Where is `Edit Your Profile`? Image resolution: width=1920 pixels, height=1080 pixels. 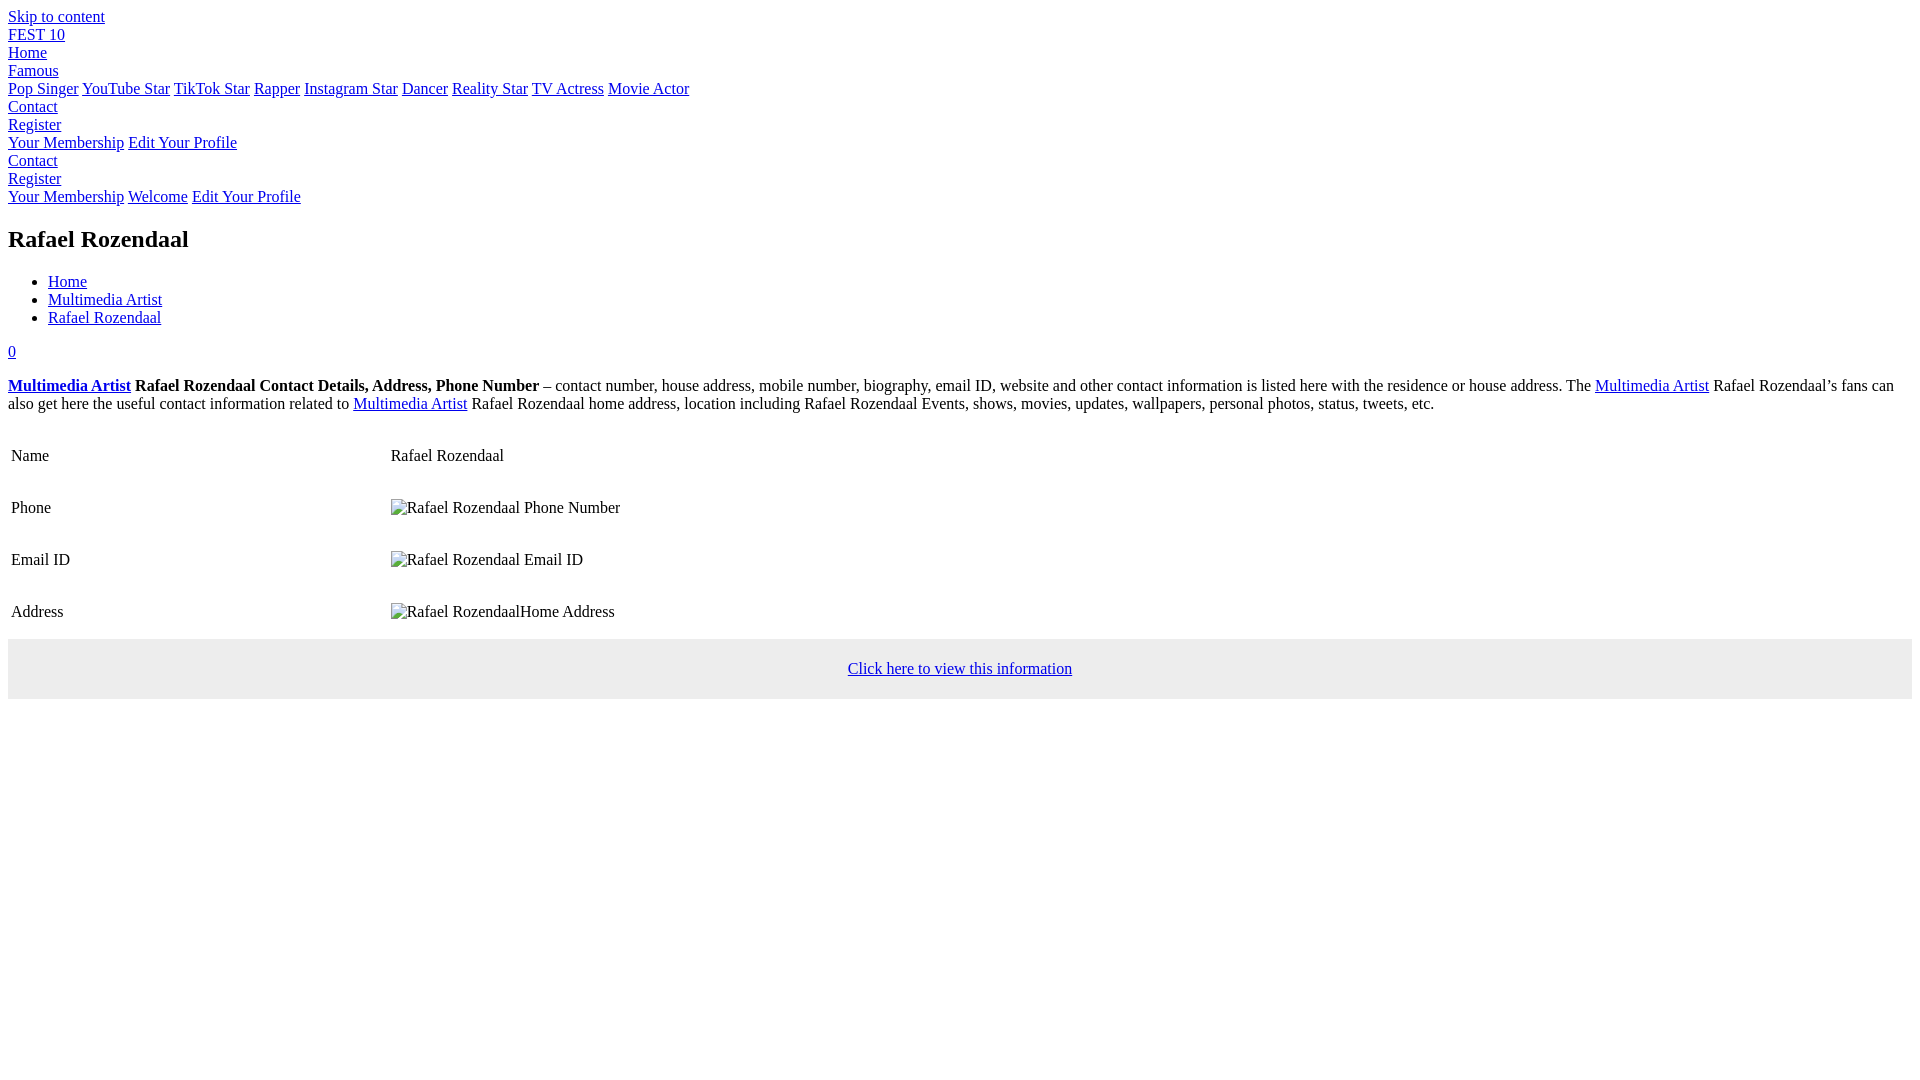 Edit Your Profile is located at coordinates (182, 142).